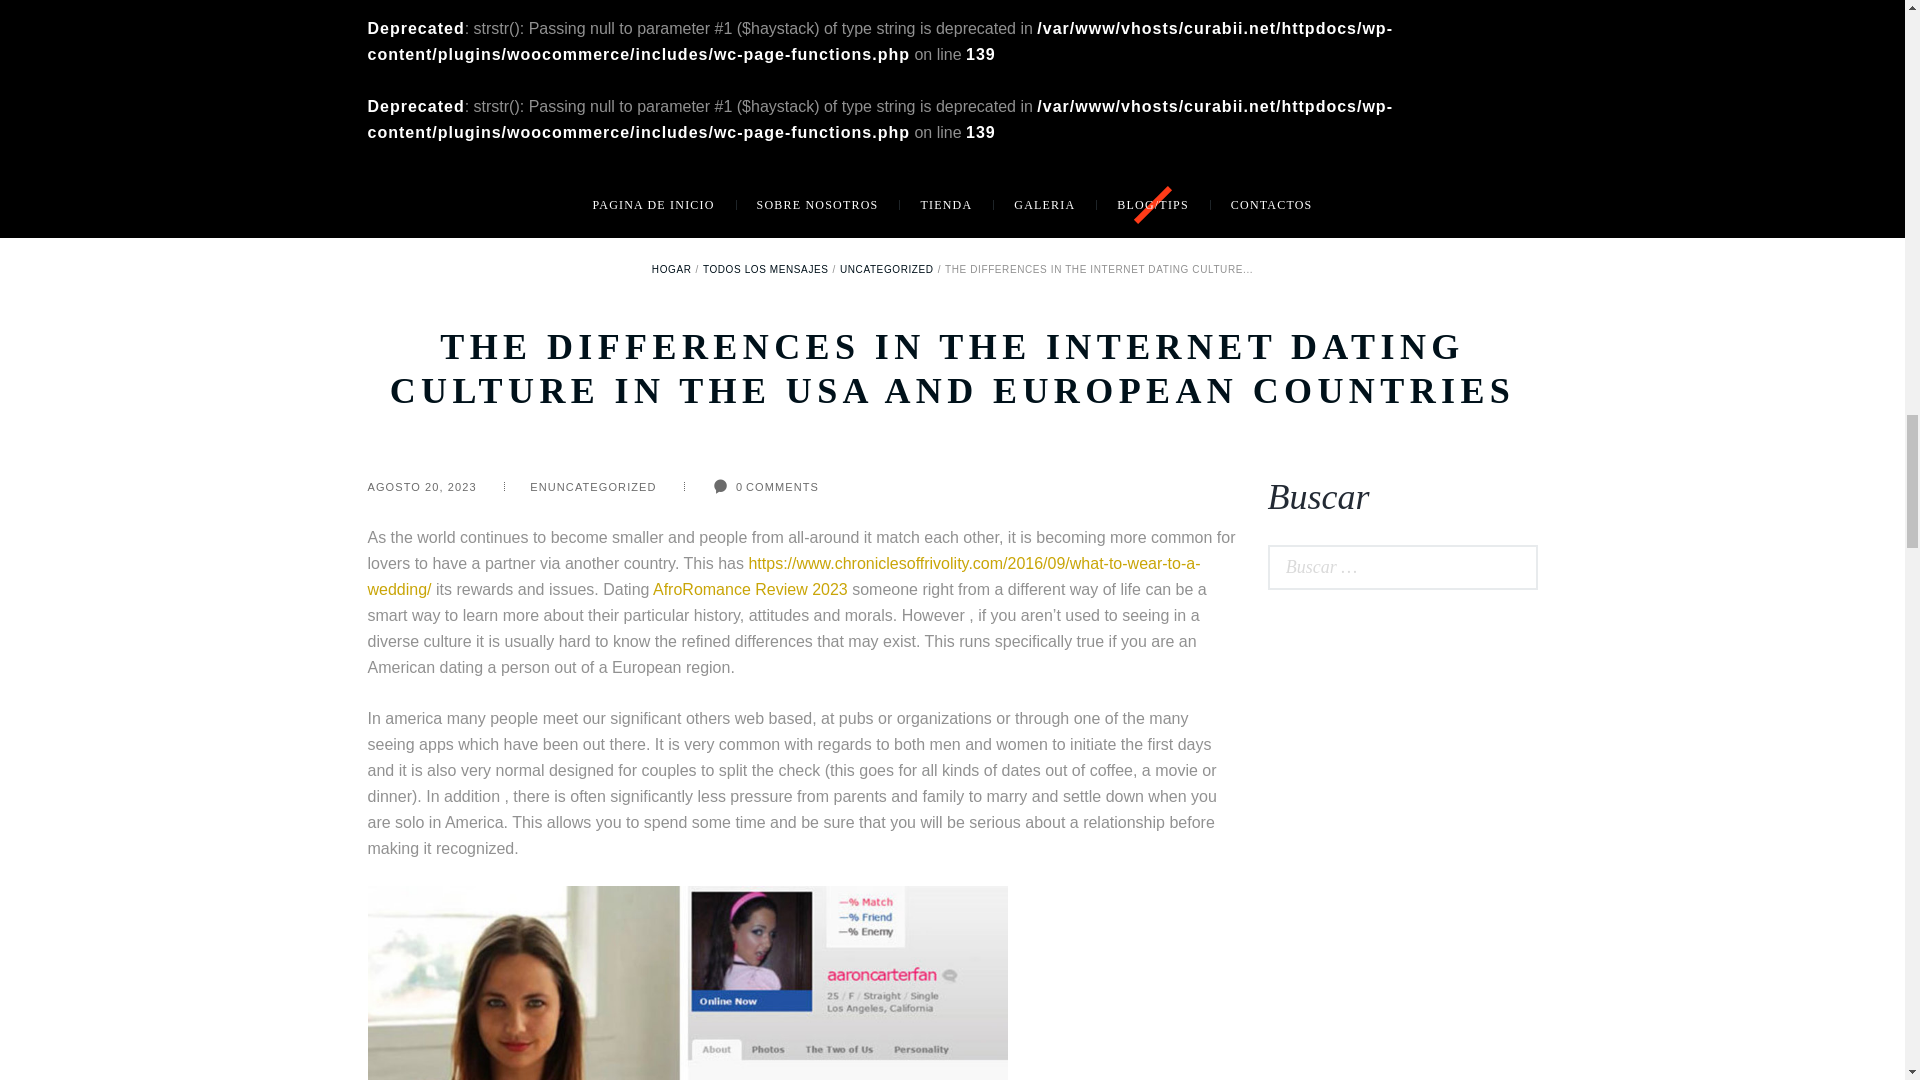  Describe the element at coordinates (945, 205) in the screenshot. I see `TIENDA` at that location.